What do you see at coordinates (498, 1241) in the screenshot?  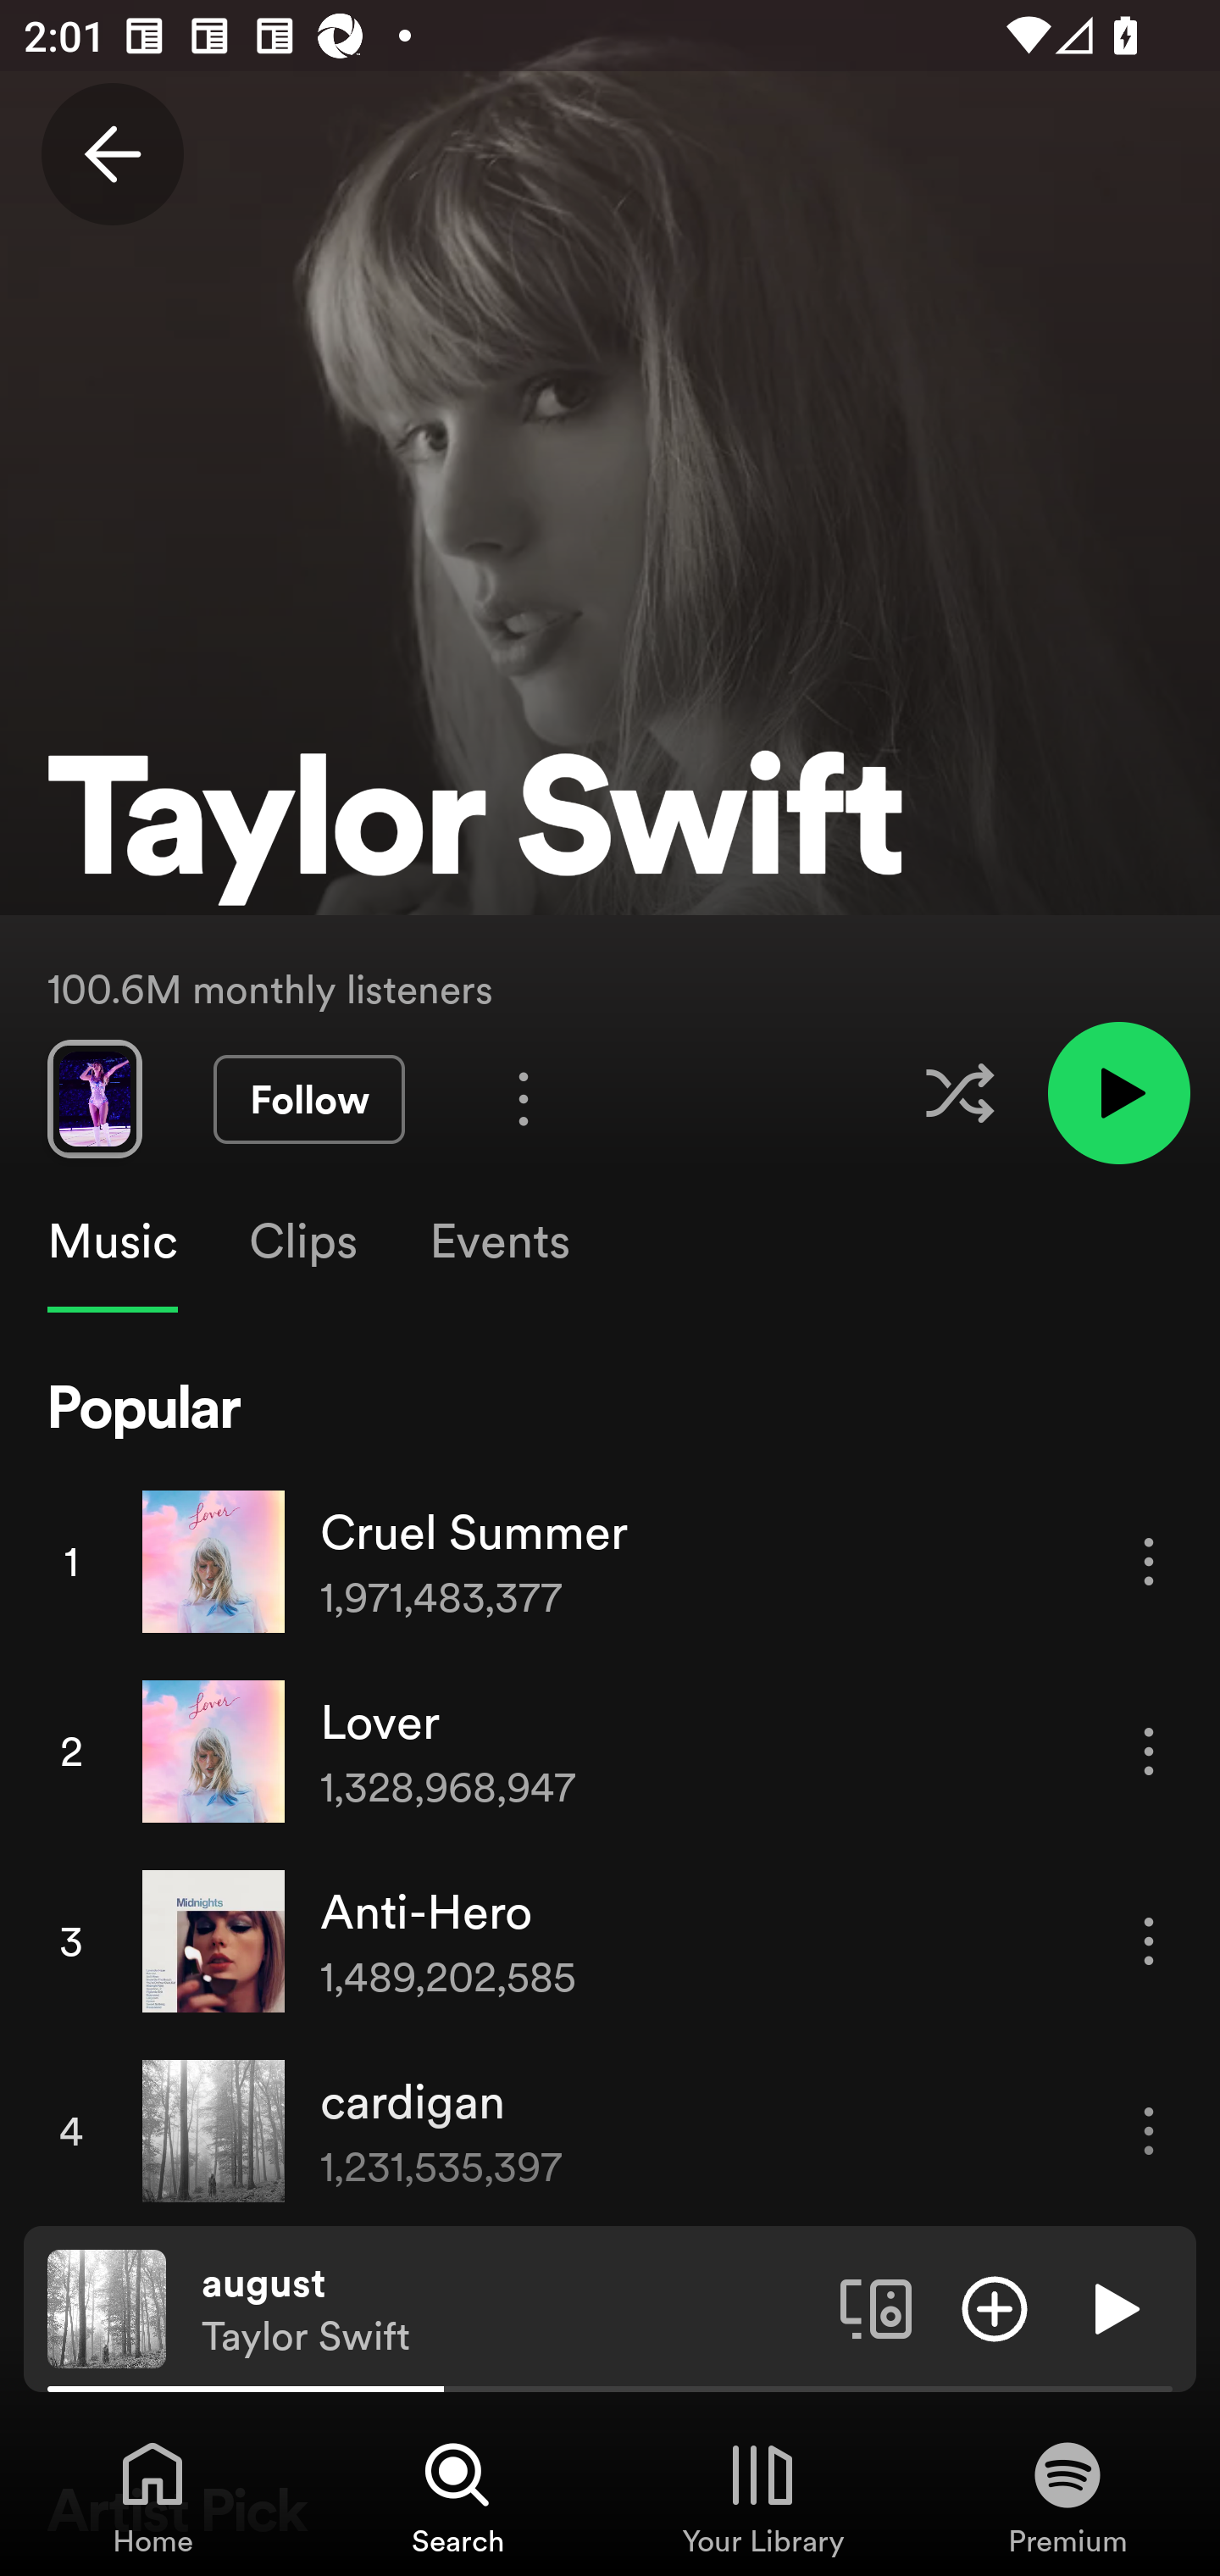 I see `Events` at bounding box center [498, 1241].